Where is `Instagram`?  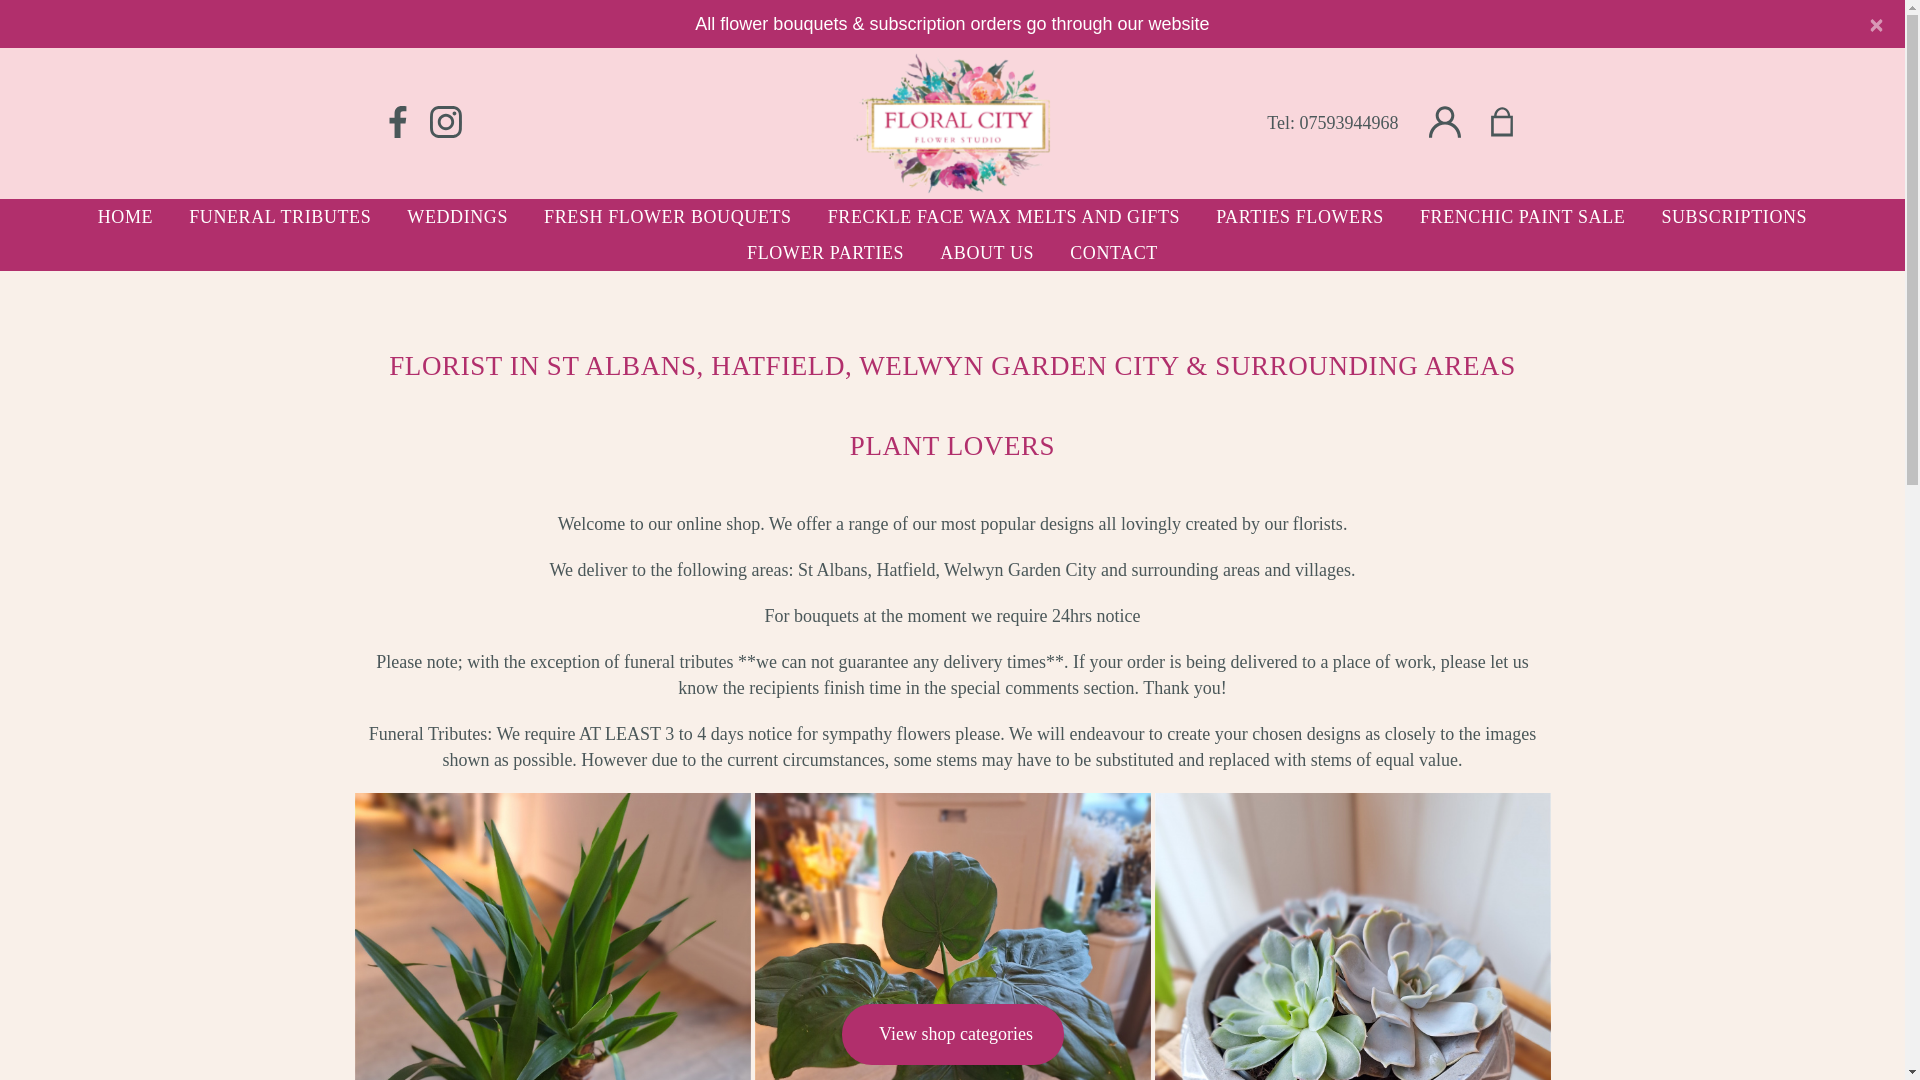
Instagram is located at coordinates (445, 123).